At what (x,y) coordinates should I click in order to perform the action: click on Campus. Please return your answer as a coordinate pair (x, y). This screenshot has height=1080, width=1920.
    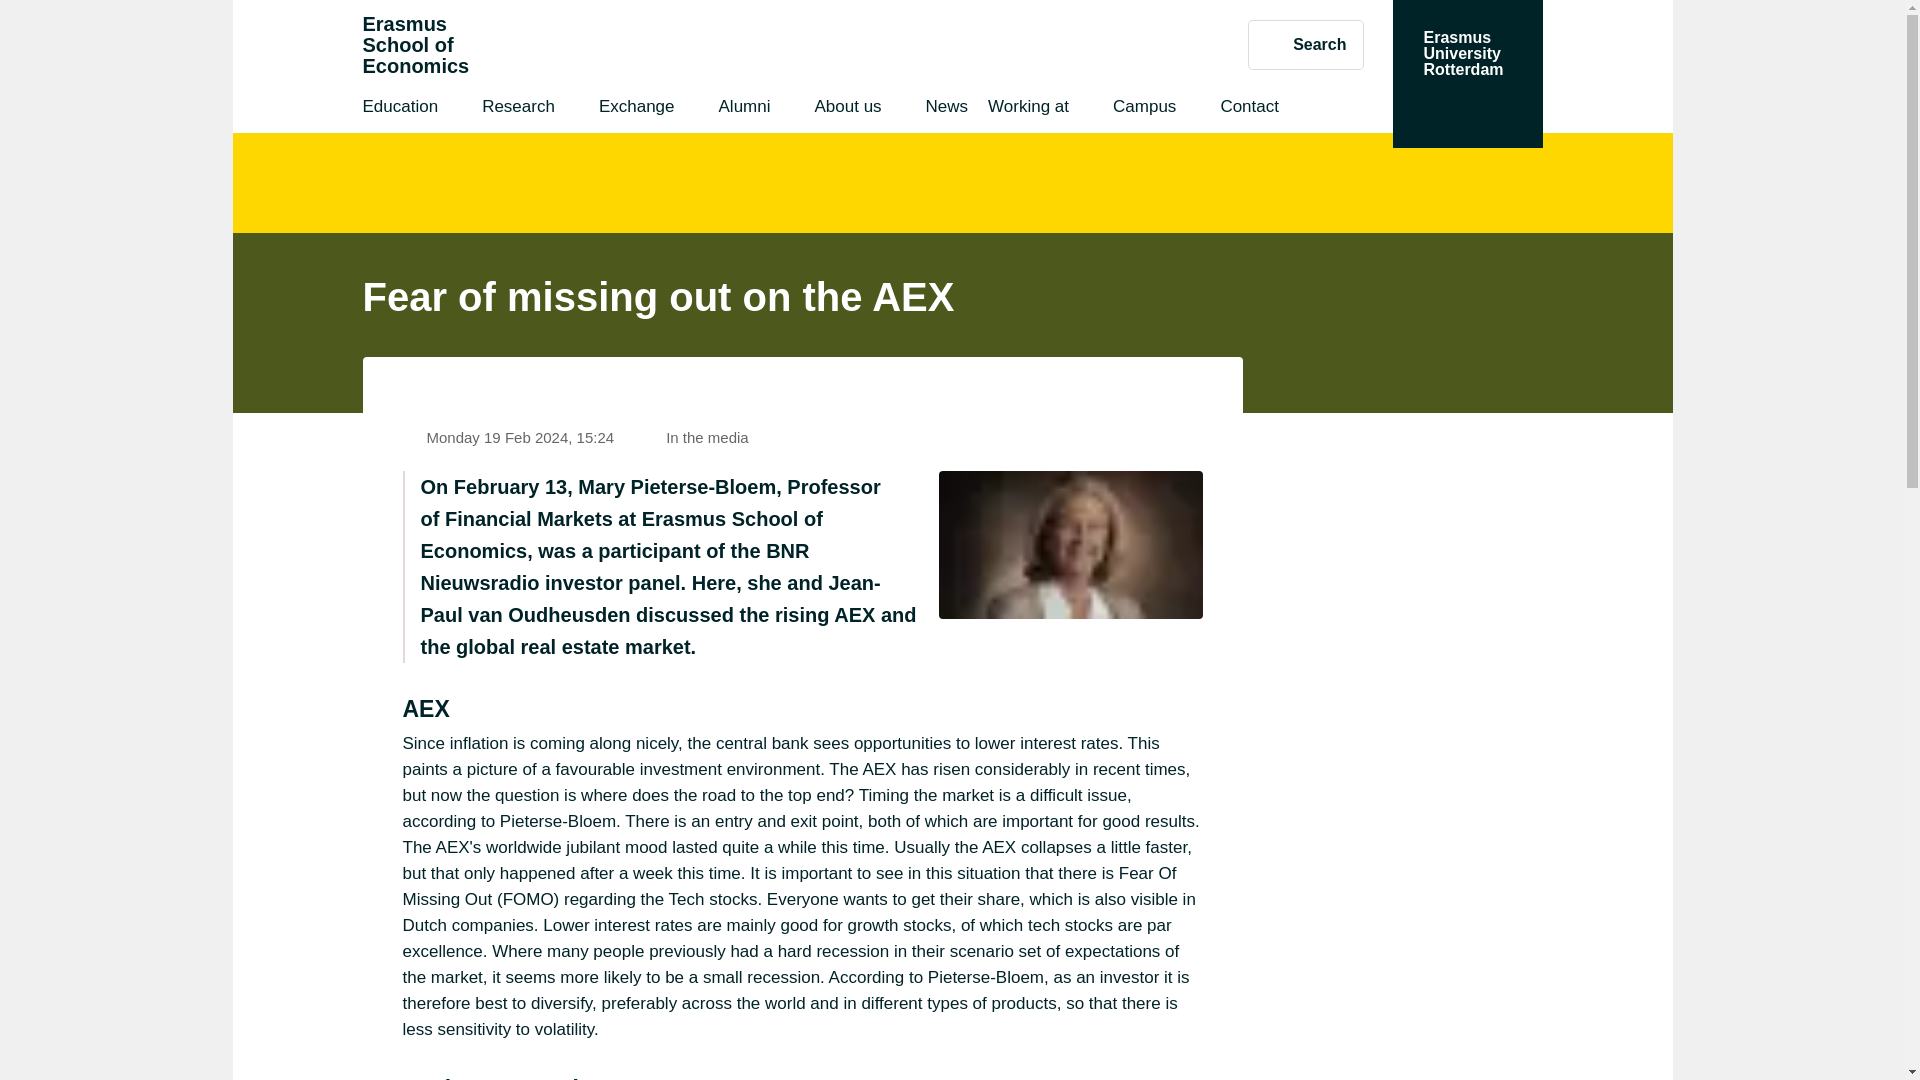
    Looking at the image, I should click on (1144, 109).